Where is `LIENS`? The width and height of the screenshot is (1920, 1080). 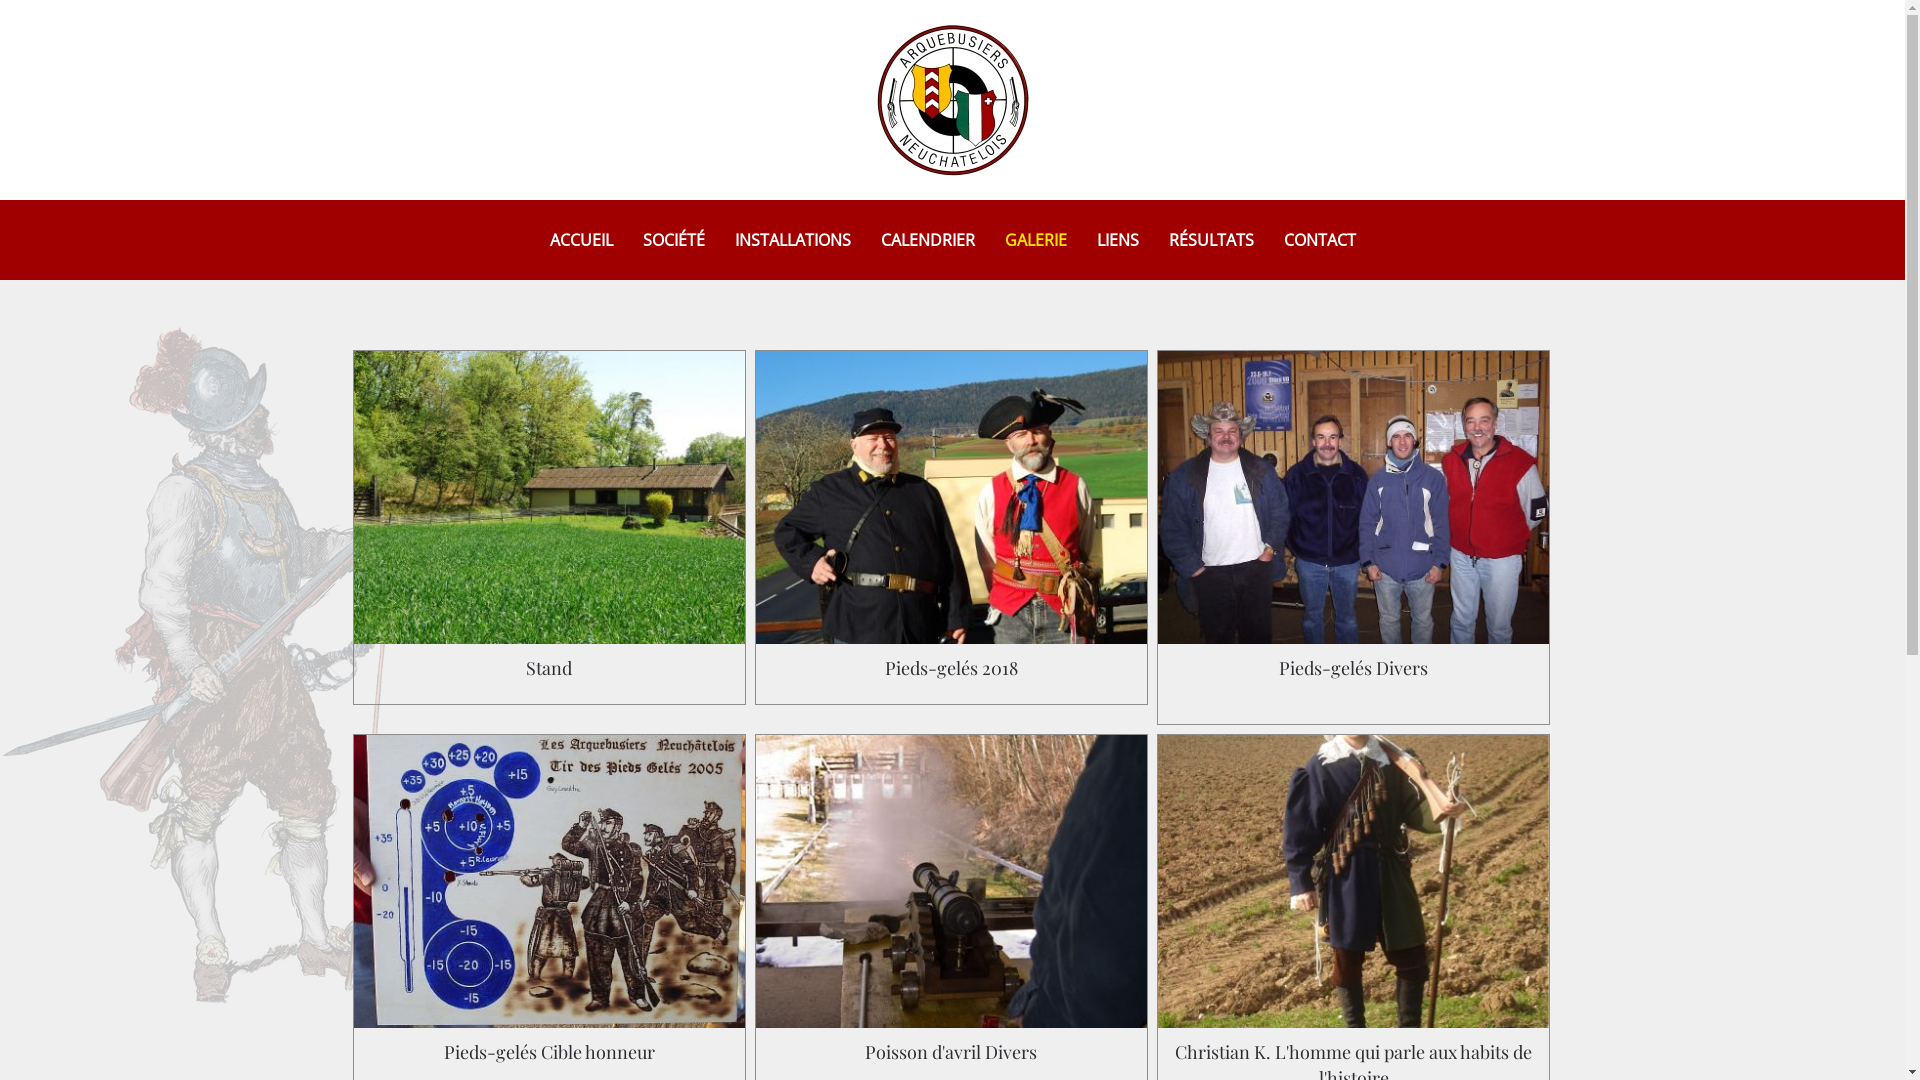 LIENS is located at coordinates (1117, 240).